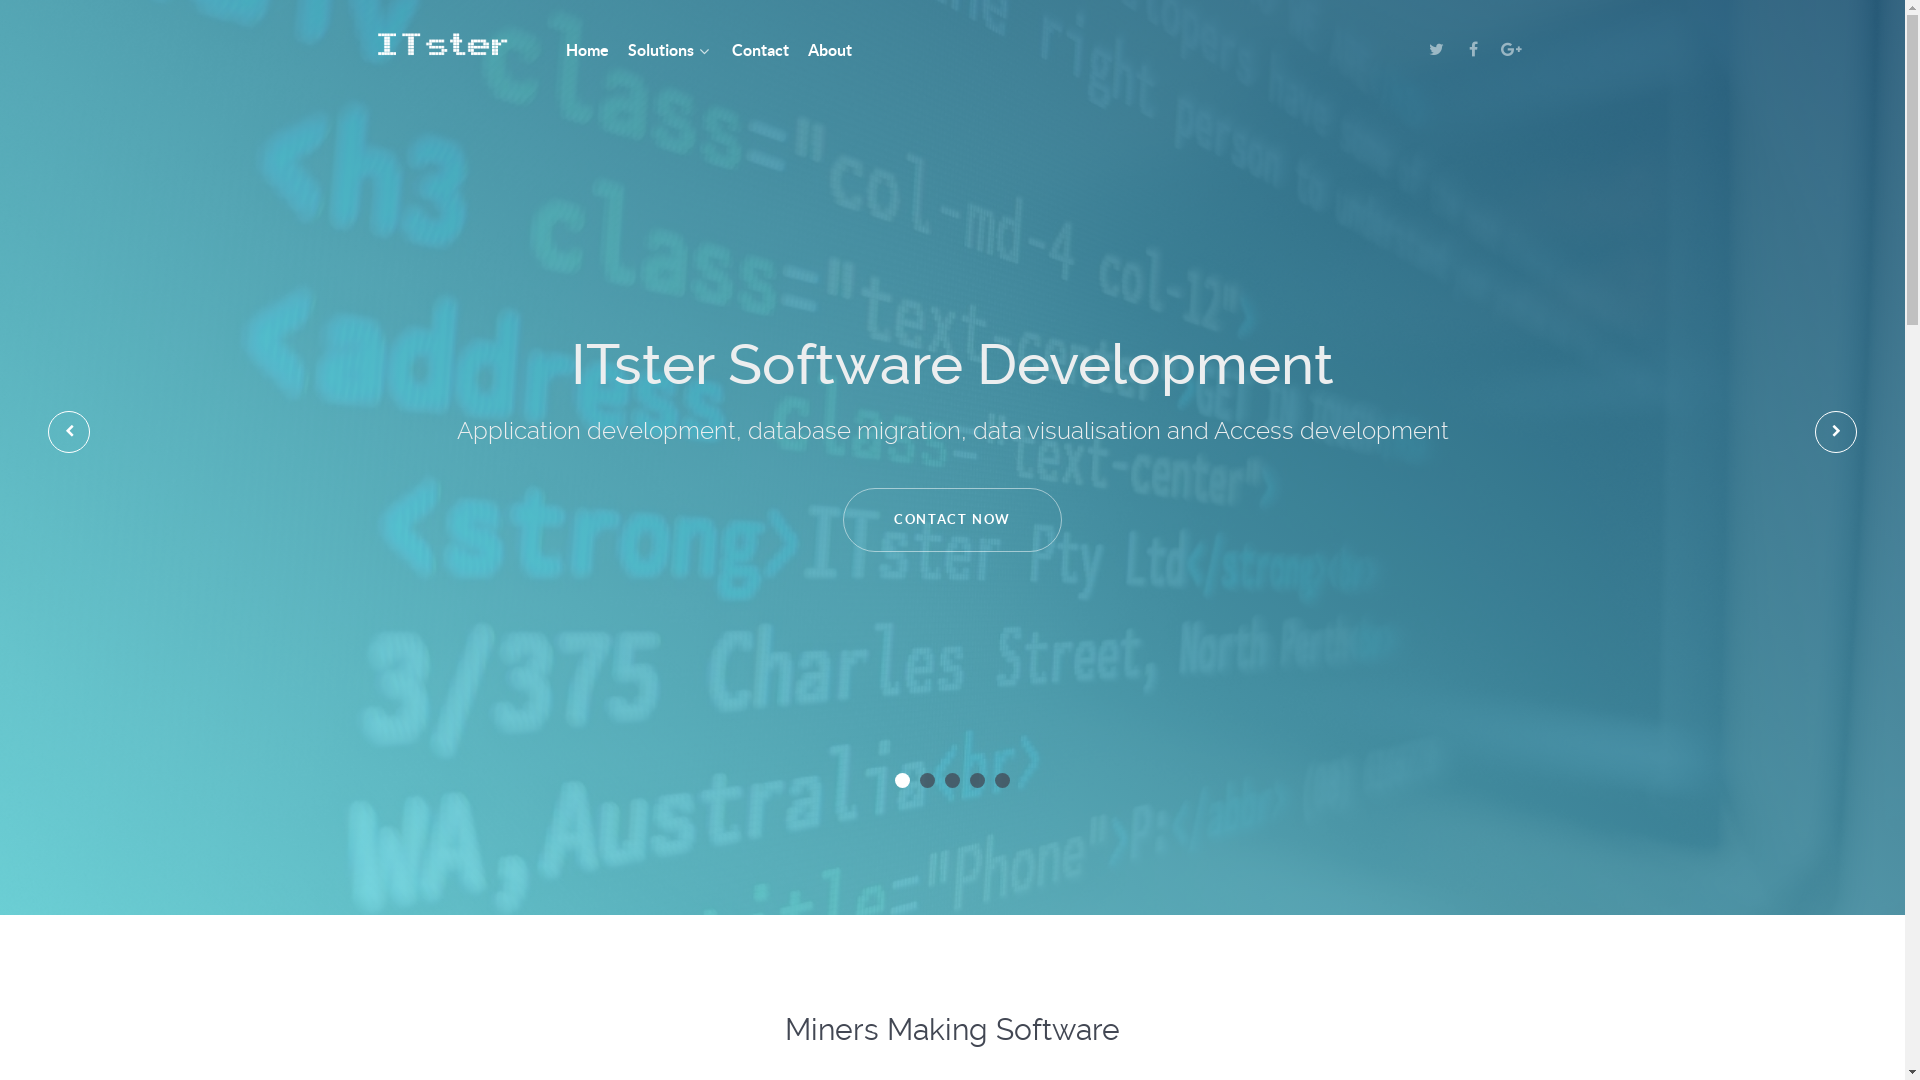 This screenshot has height=1080, width=1920. What do you see at coordinates (760, 52) in the screenshot?
I see `Contact` at bounding box center [760, 52].